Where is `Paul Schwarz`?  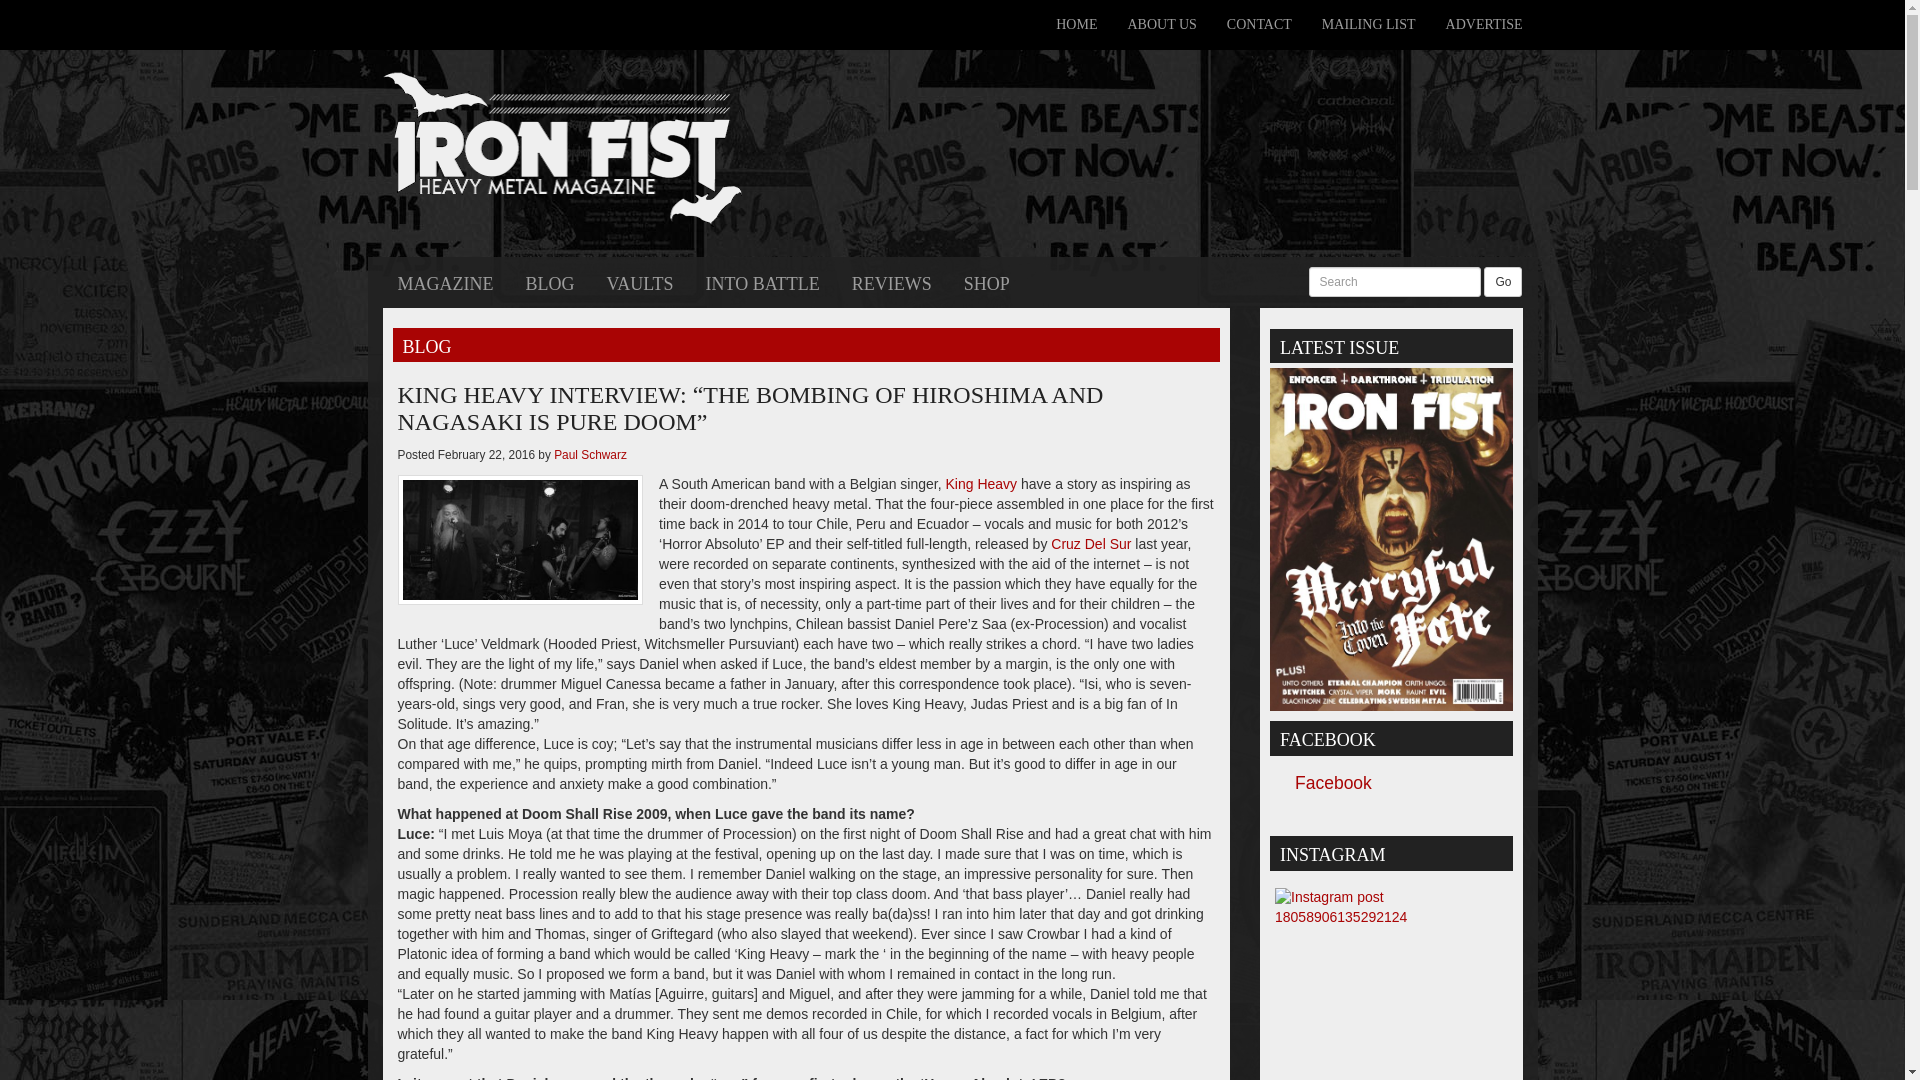 Paul Schwarz is located at coordinates (590, 455).